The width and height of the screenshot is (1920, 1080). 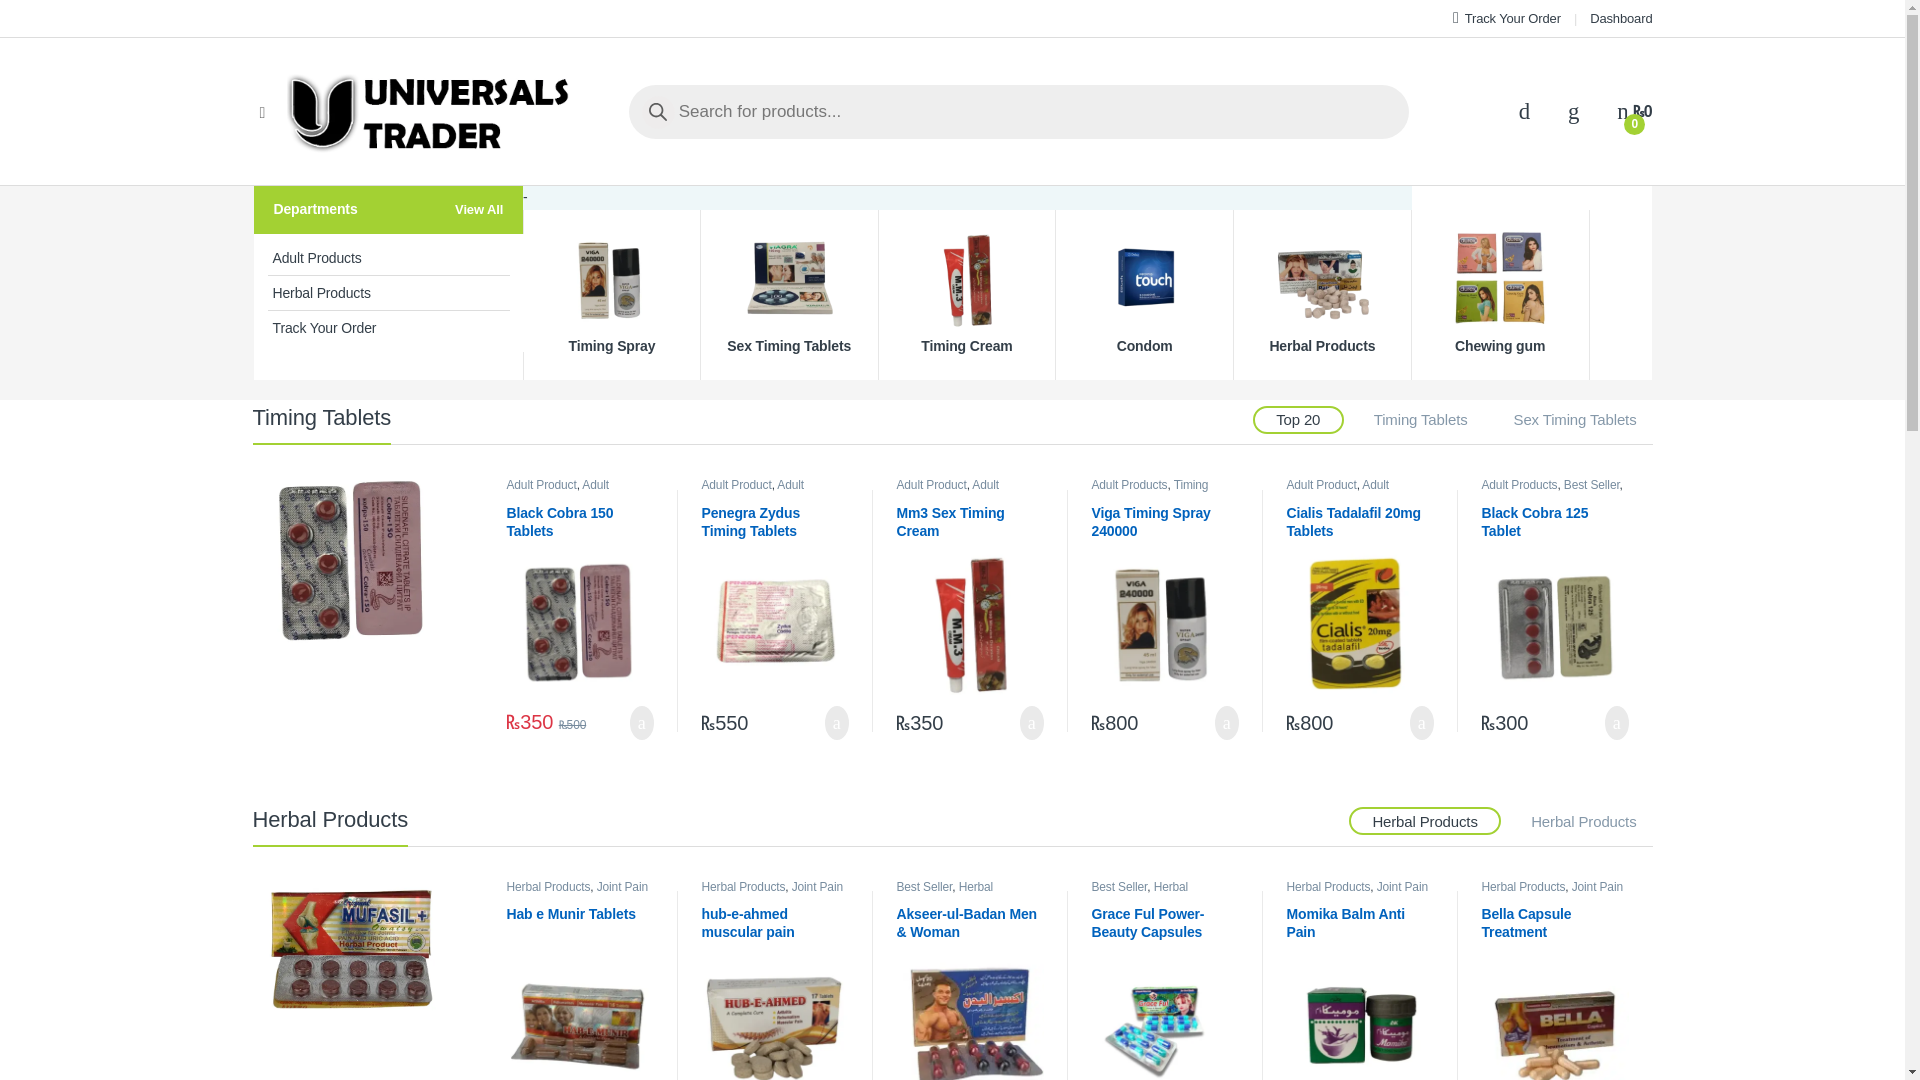 What do you see at coordinates (389, 294) in the screenshot?
I see `Herbal Products` at bounding box center [389, 294].